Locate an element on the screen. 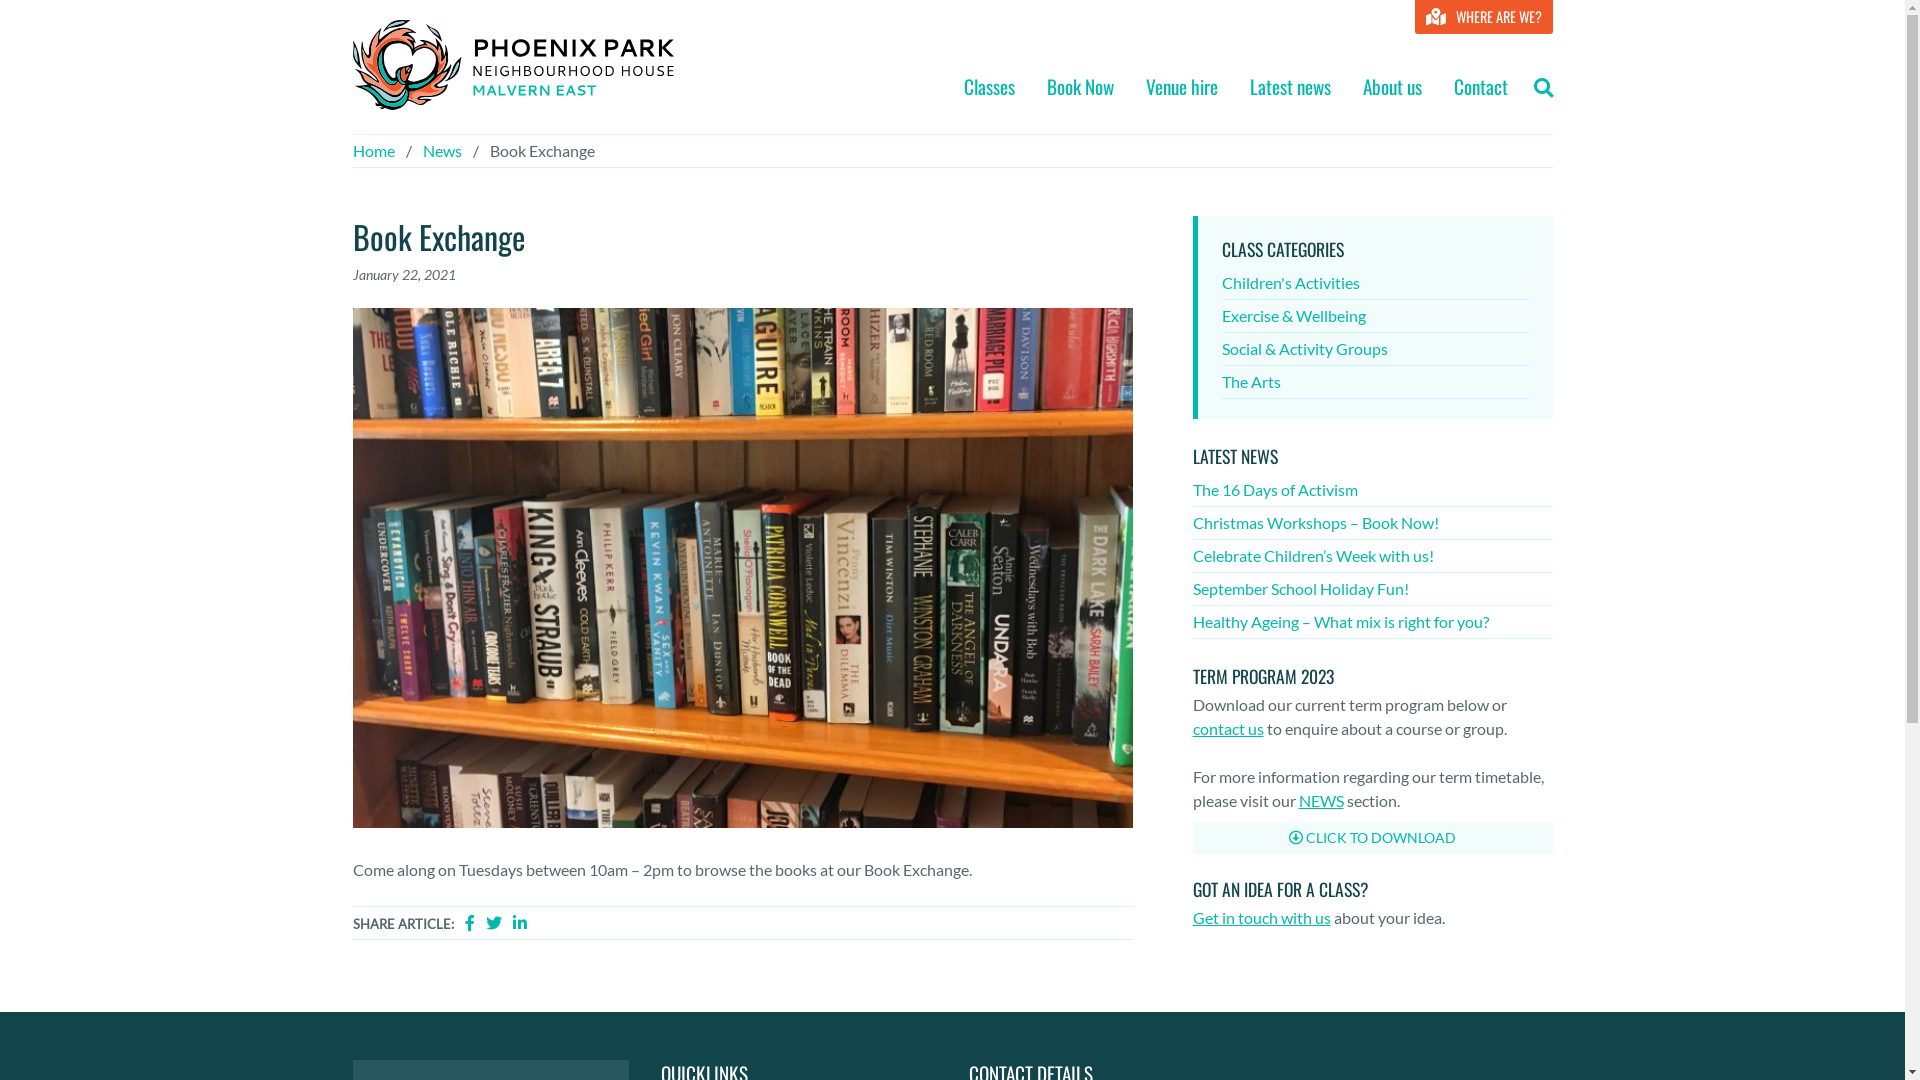 This screenshot has height=1080, width=1920. CLICK TO DOWNLOAD is located at coordinates (1372, 838).